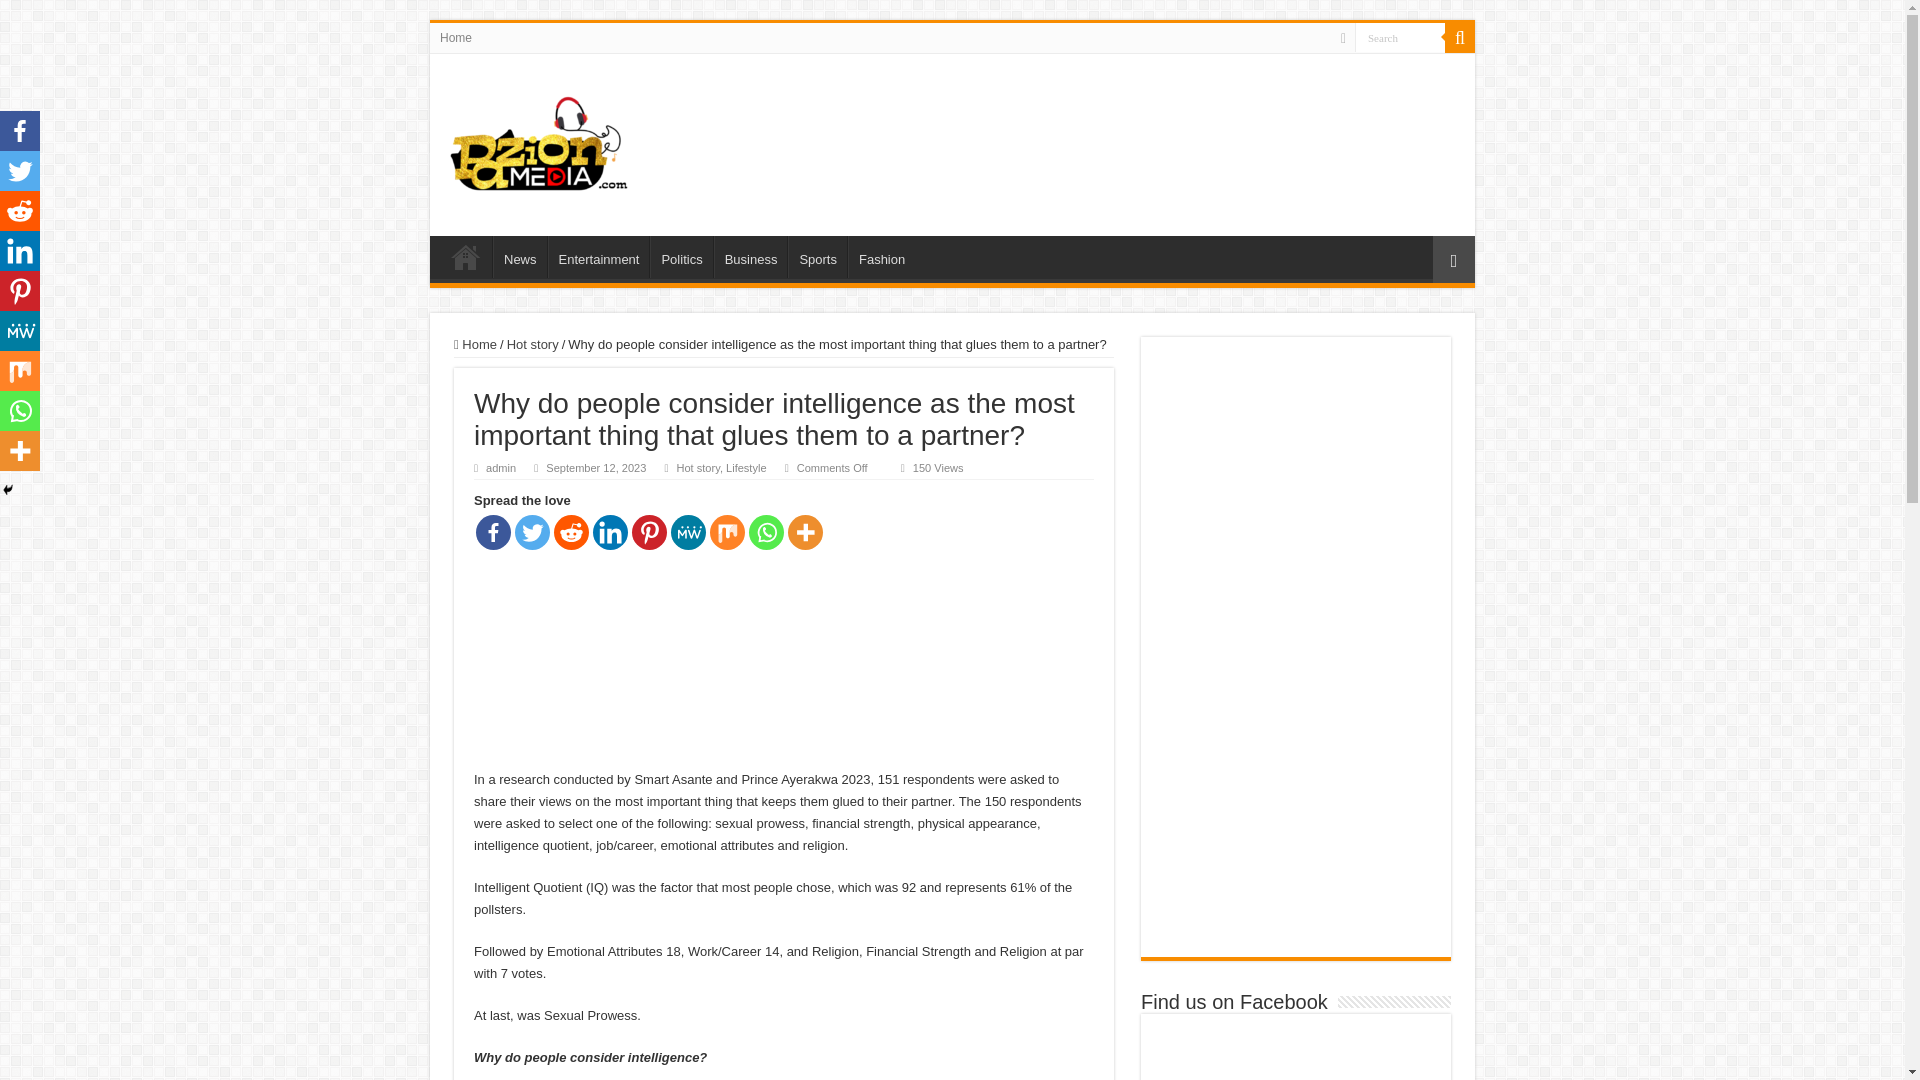 Image resolution: width=1920 pixels, height=1080 pixels. Describe the element at coordinates (572, 532) in the screenshot. I see `Reddit` at that location.